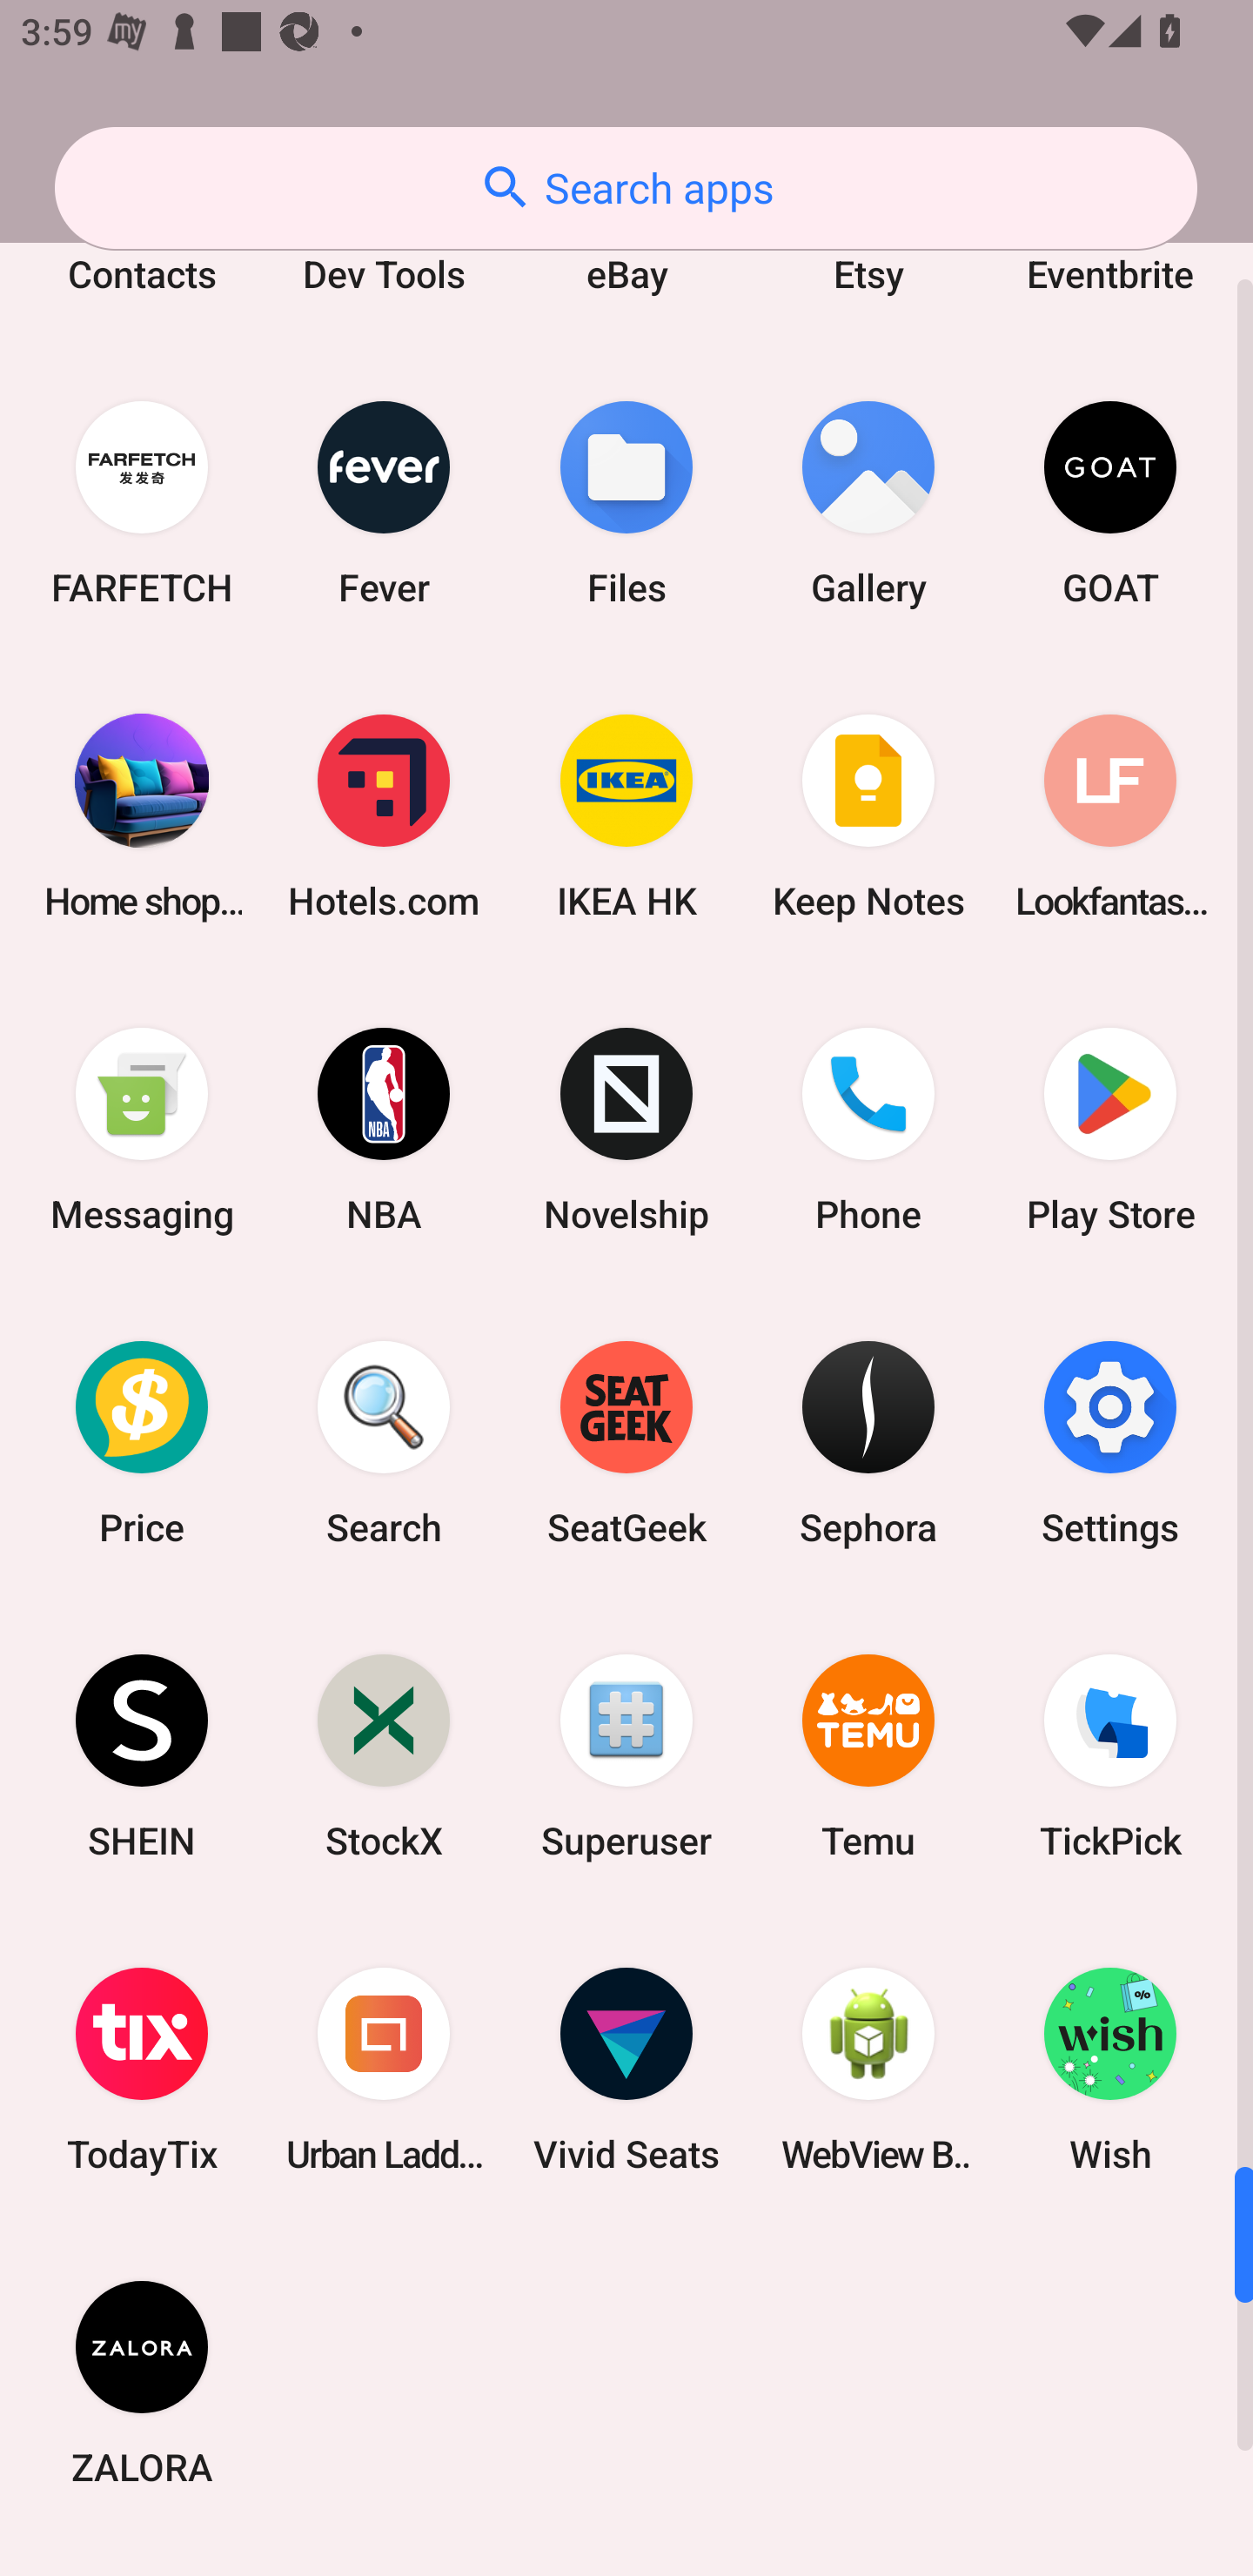 The height and width of the screenshot is (2576, 1253). I want to click on IKEA HK, so click(626, 816).